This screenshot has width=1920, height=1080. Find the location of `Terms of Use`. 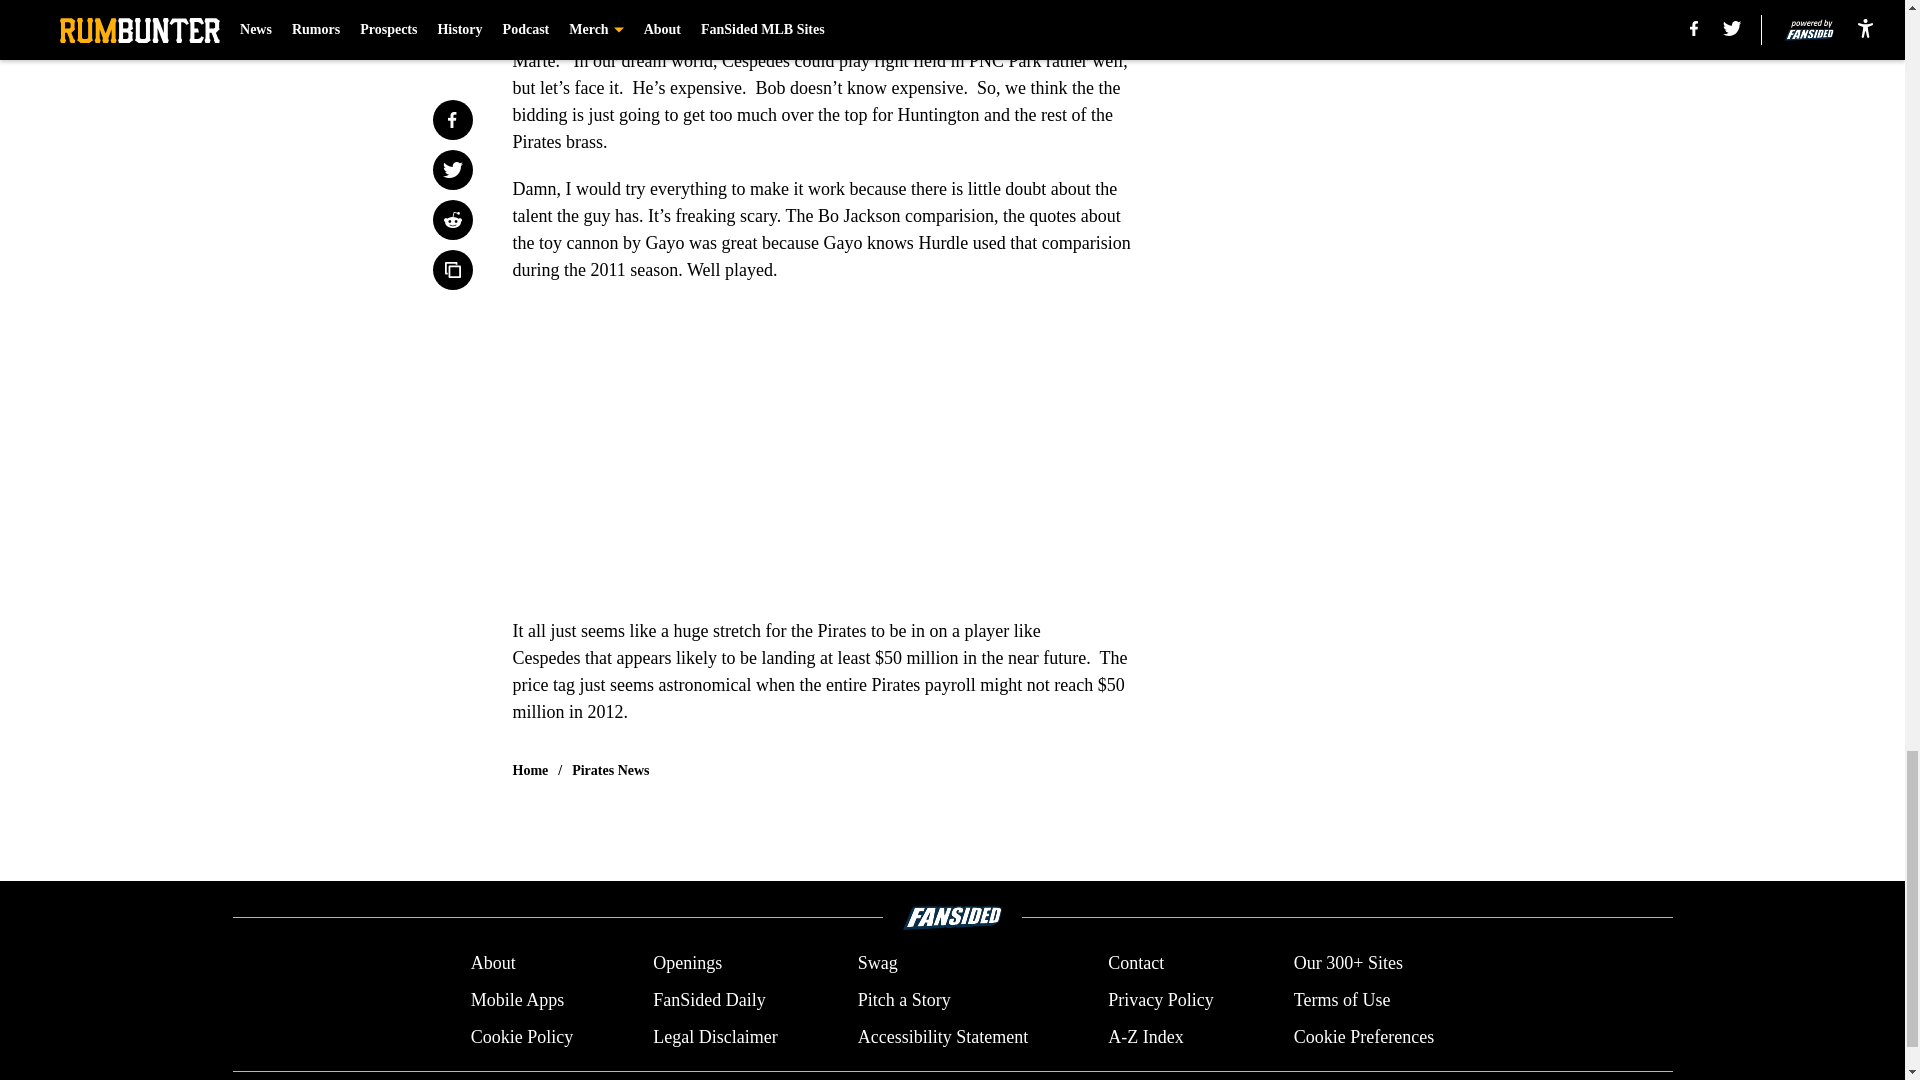

Terms of Use is located at coordinates (1342, 1000).